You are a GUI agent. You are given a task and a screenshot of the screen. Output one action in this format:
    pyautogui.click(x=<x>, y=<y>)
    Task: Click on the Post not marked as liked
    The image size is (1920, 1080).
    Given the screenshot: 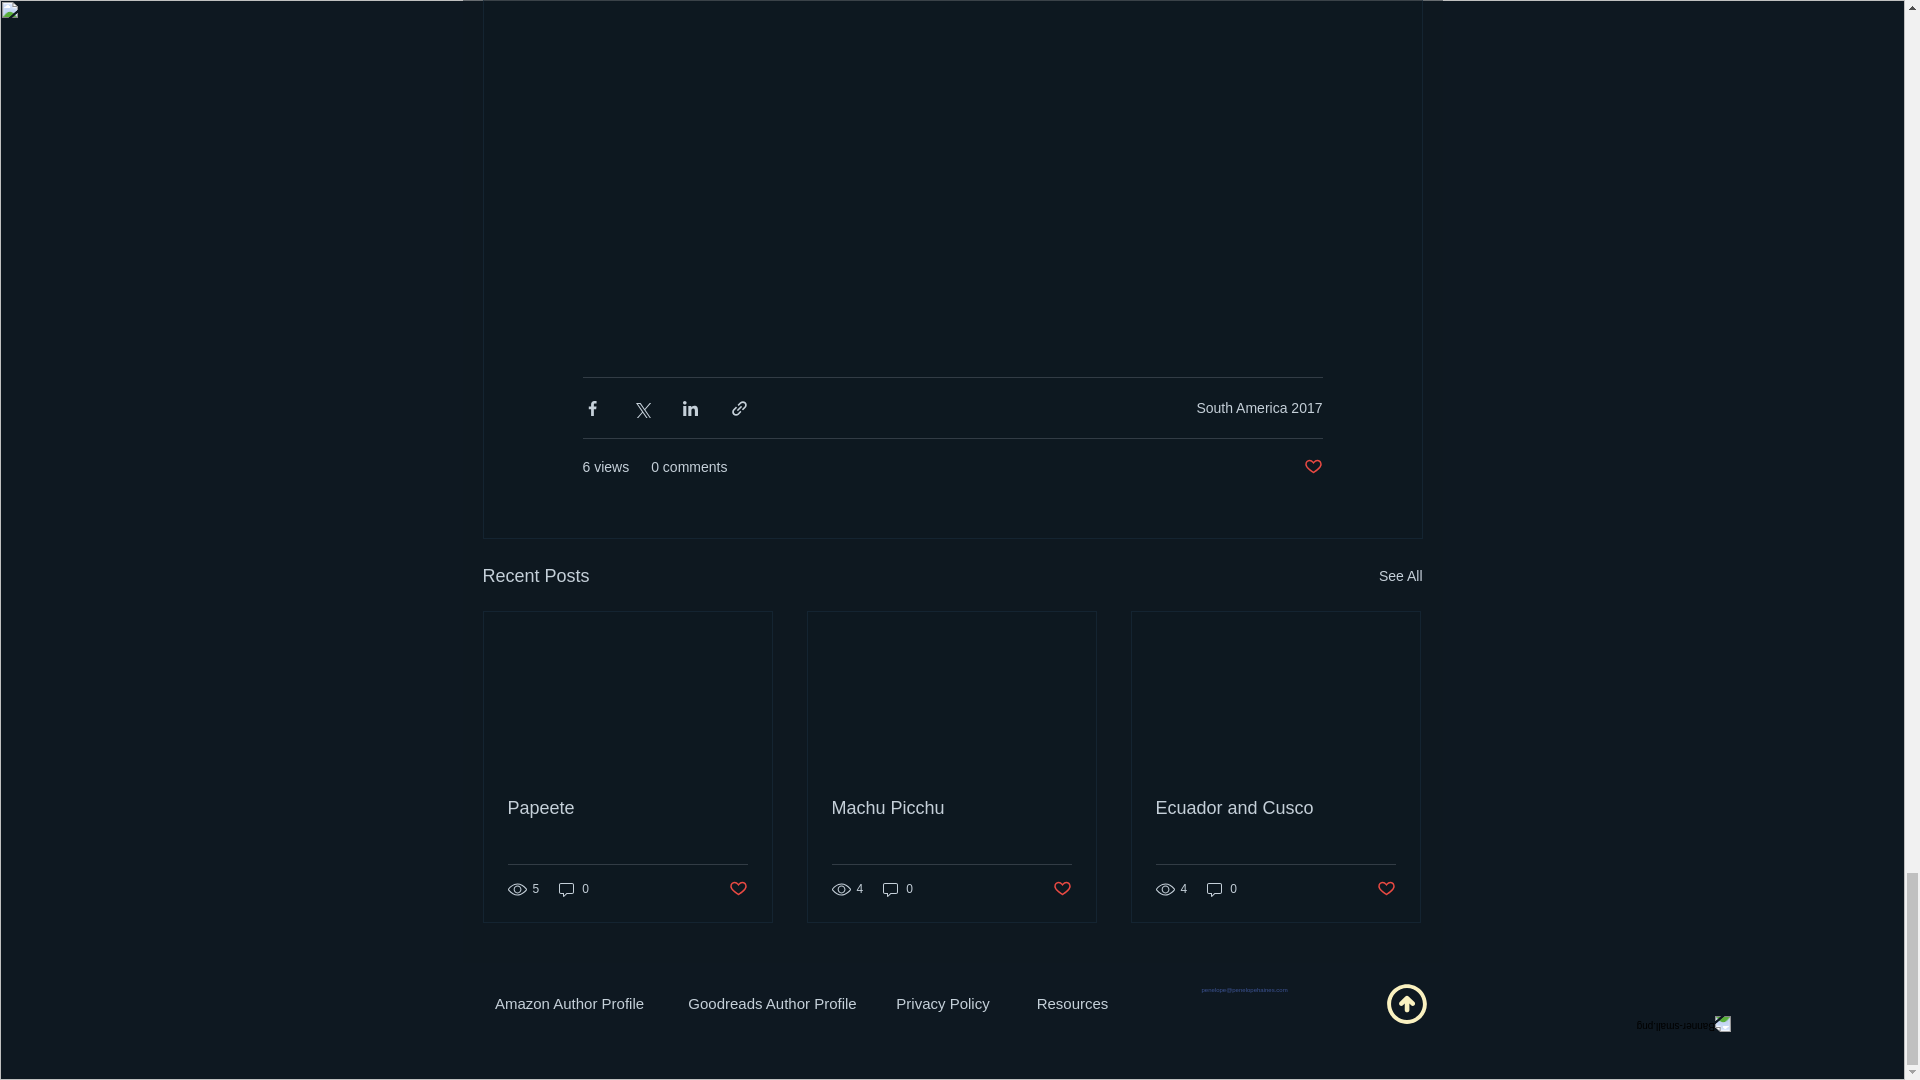 What is the action you would take?
    pyautogui.click(x=1312, y=467)
    